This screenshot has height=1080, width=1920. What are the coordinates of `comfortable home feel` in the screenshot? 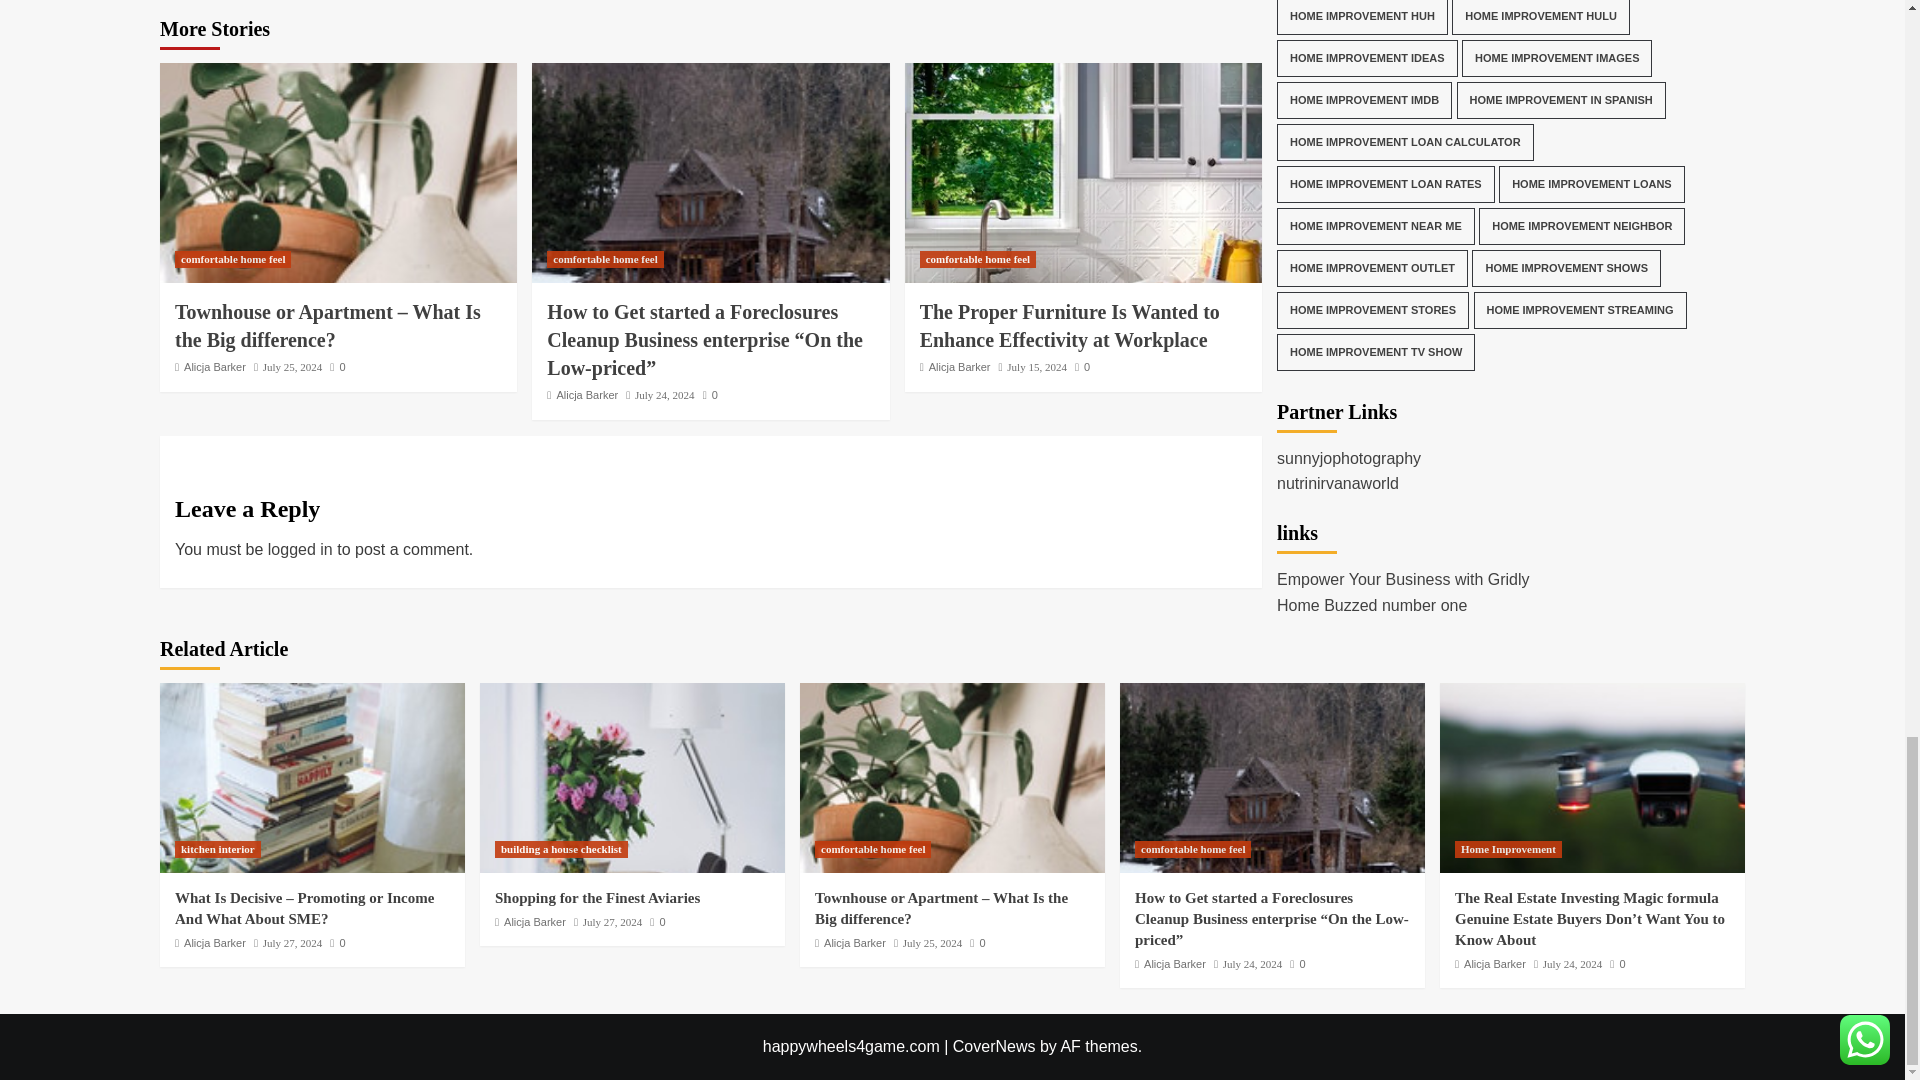 It's located at (232, 258).